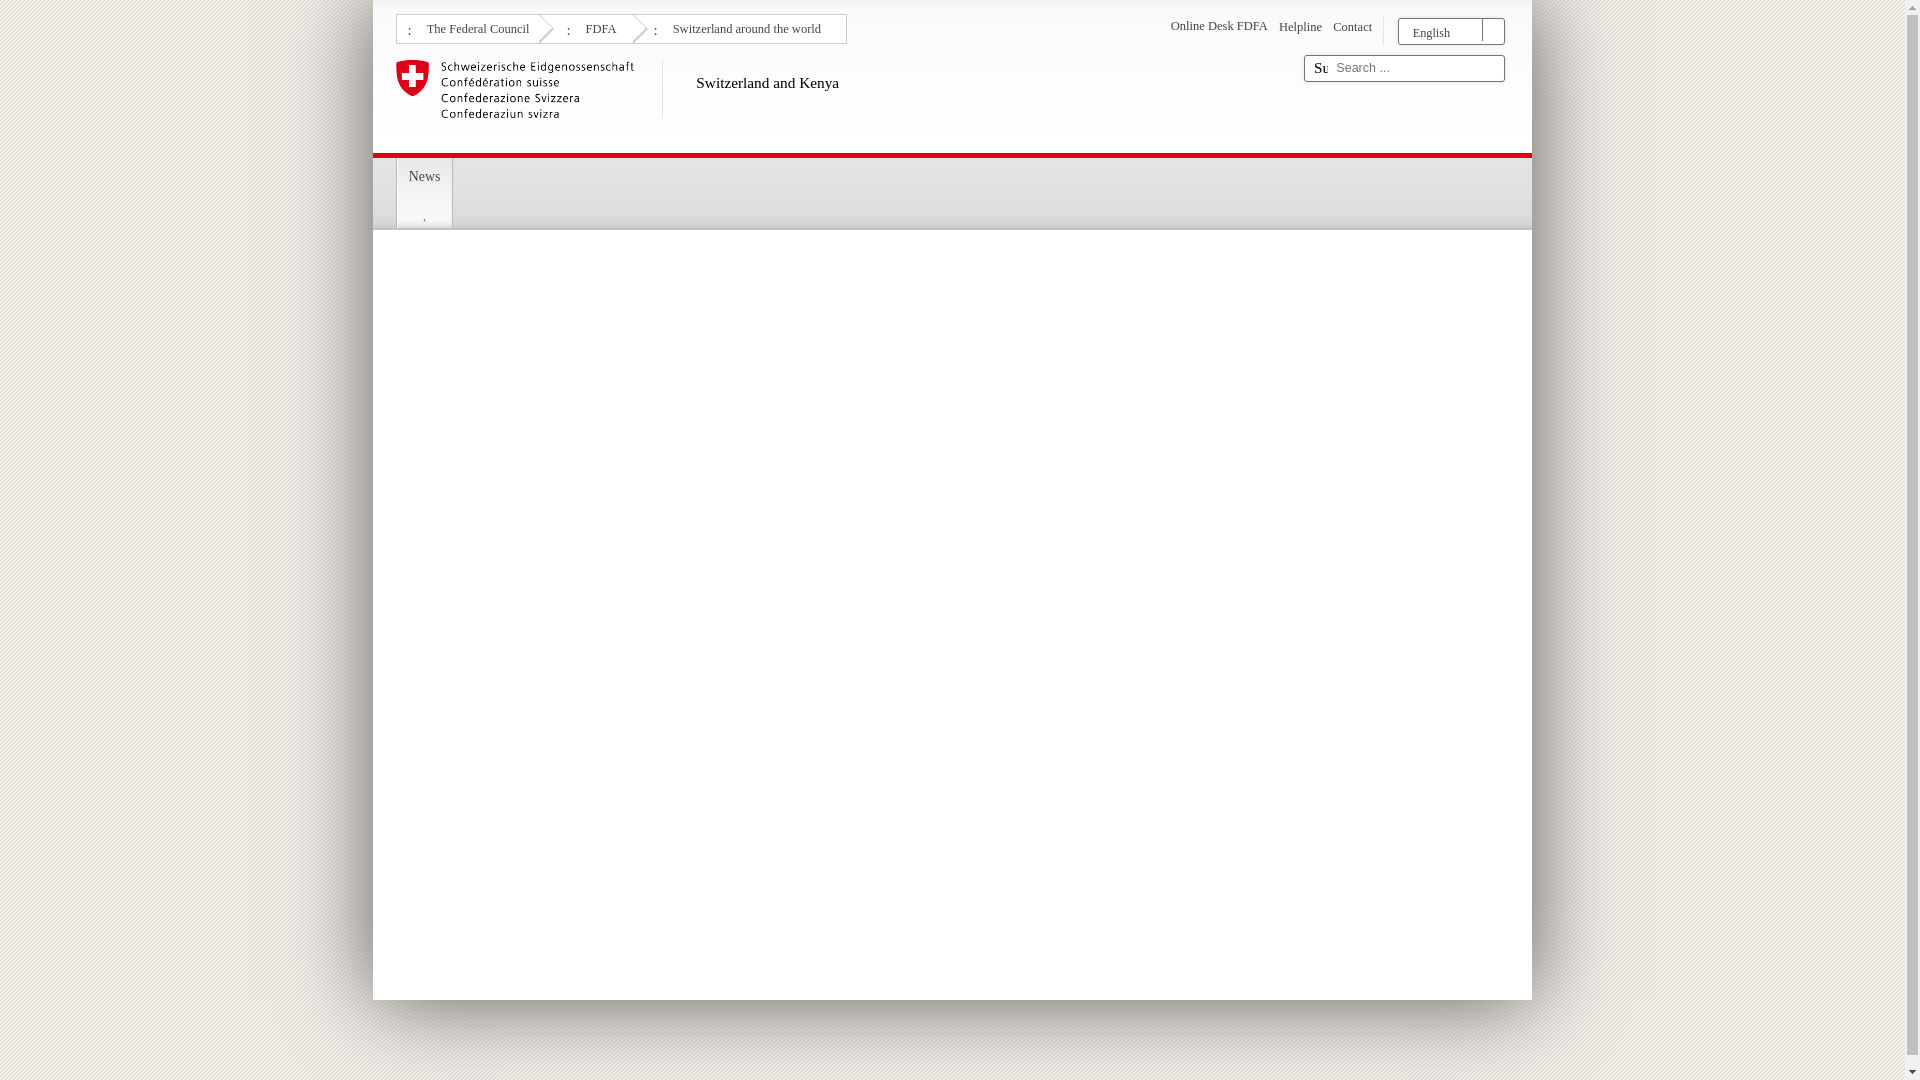 This screenshot has height=1080, width=1920. I want to click on Switzerland and Kenya, so click(842, 102).